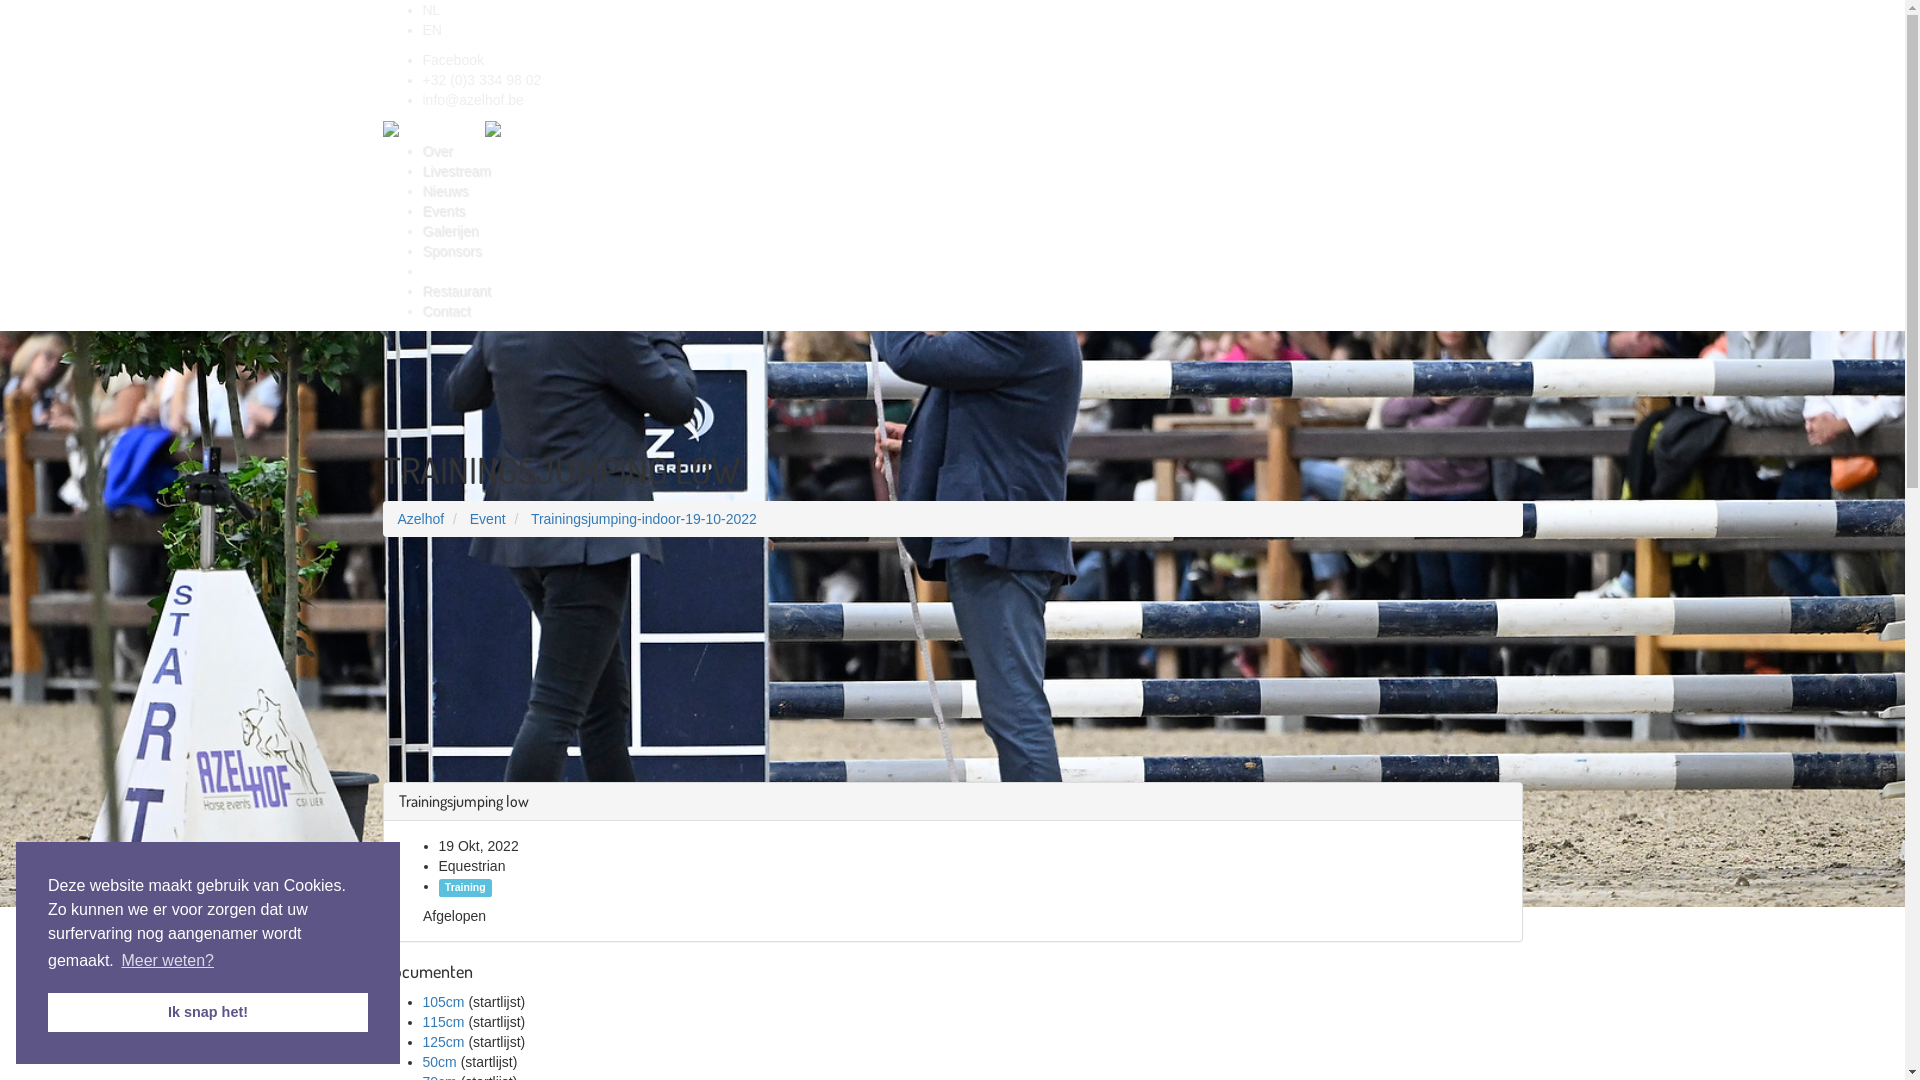  What do you see at coordinates (422, 519) in the screenshot?
I see `Azelhof` at bounding box center [422, 519].